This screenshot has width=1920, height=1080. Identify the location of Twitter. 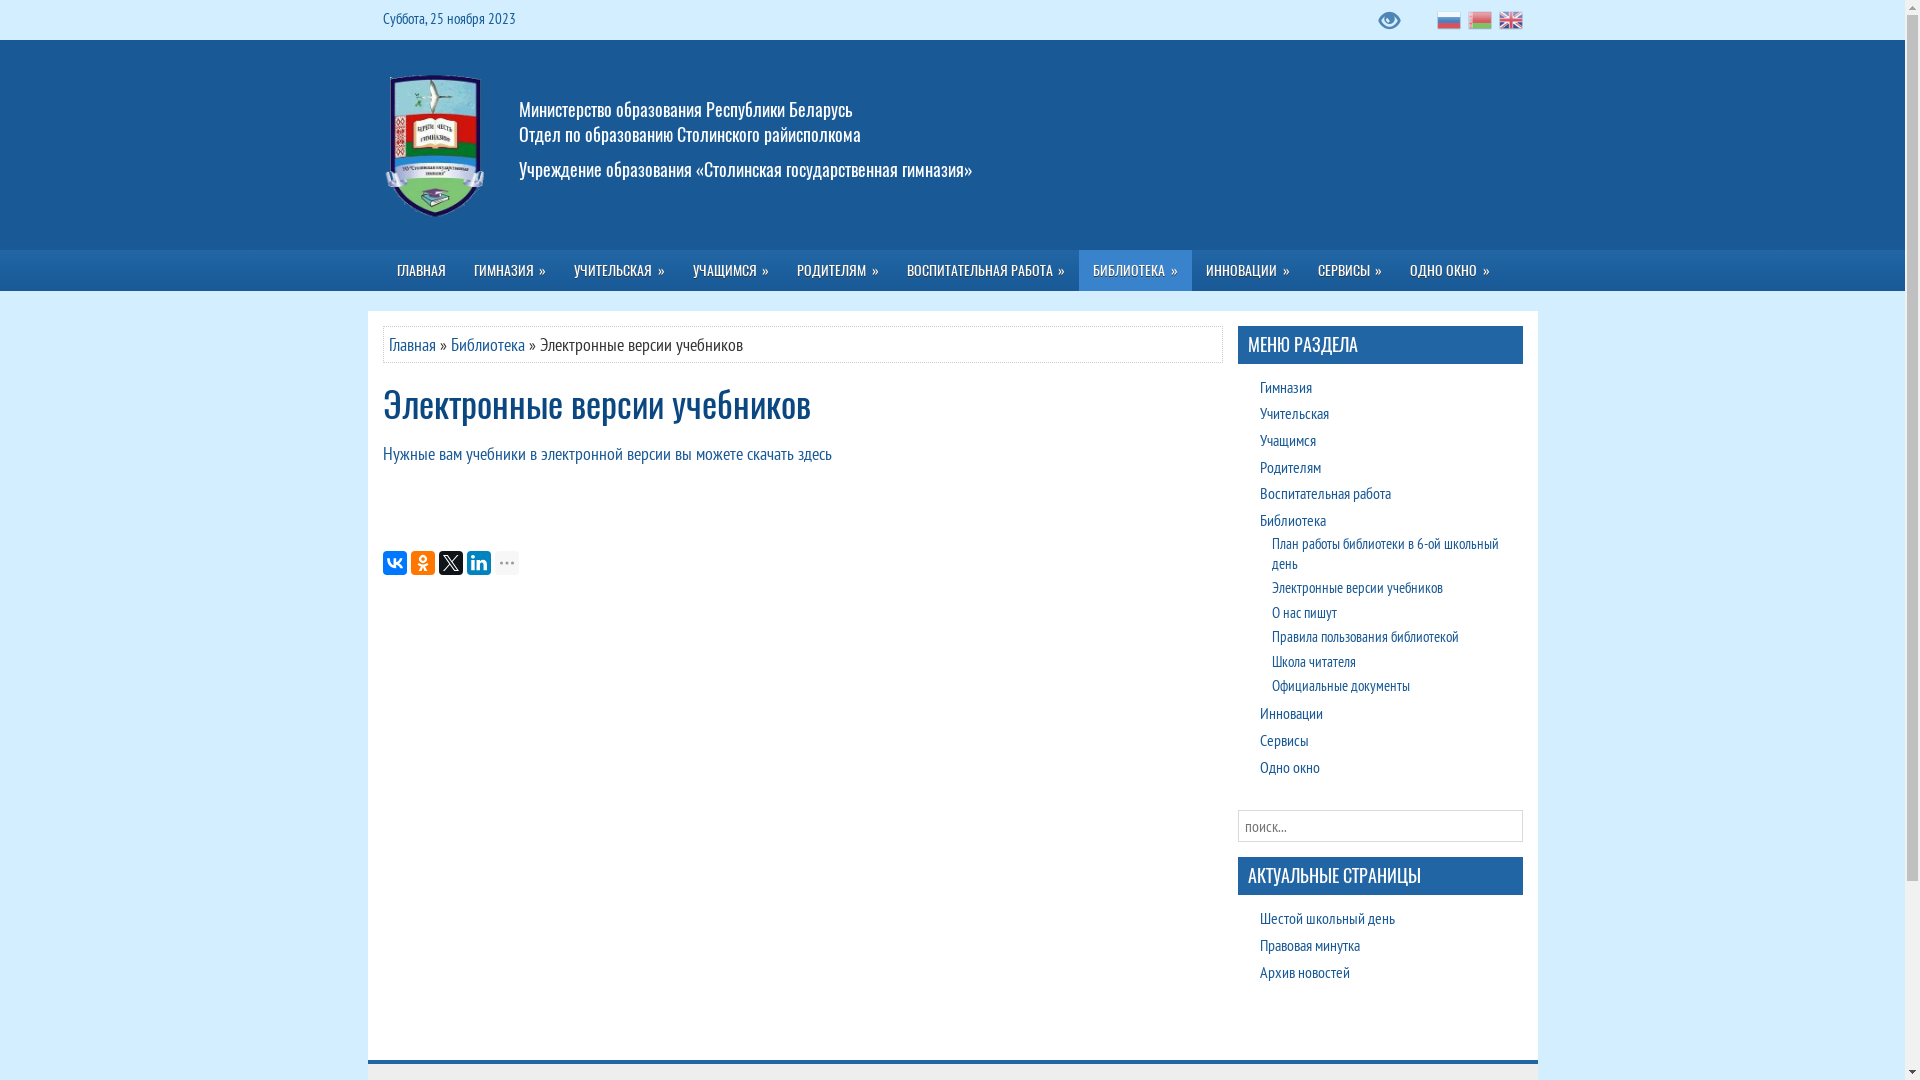
(450, 563).